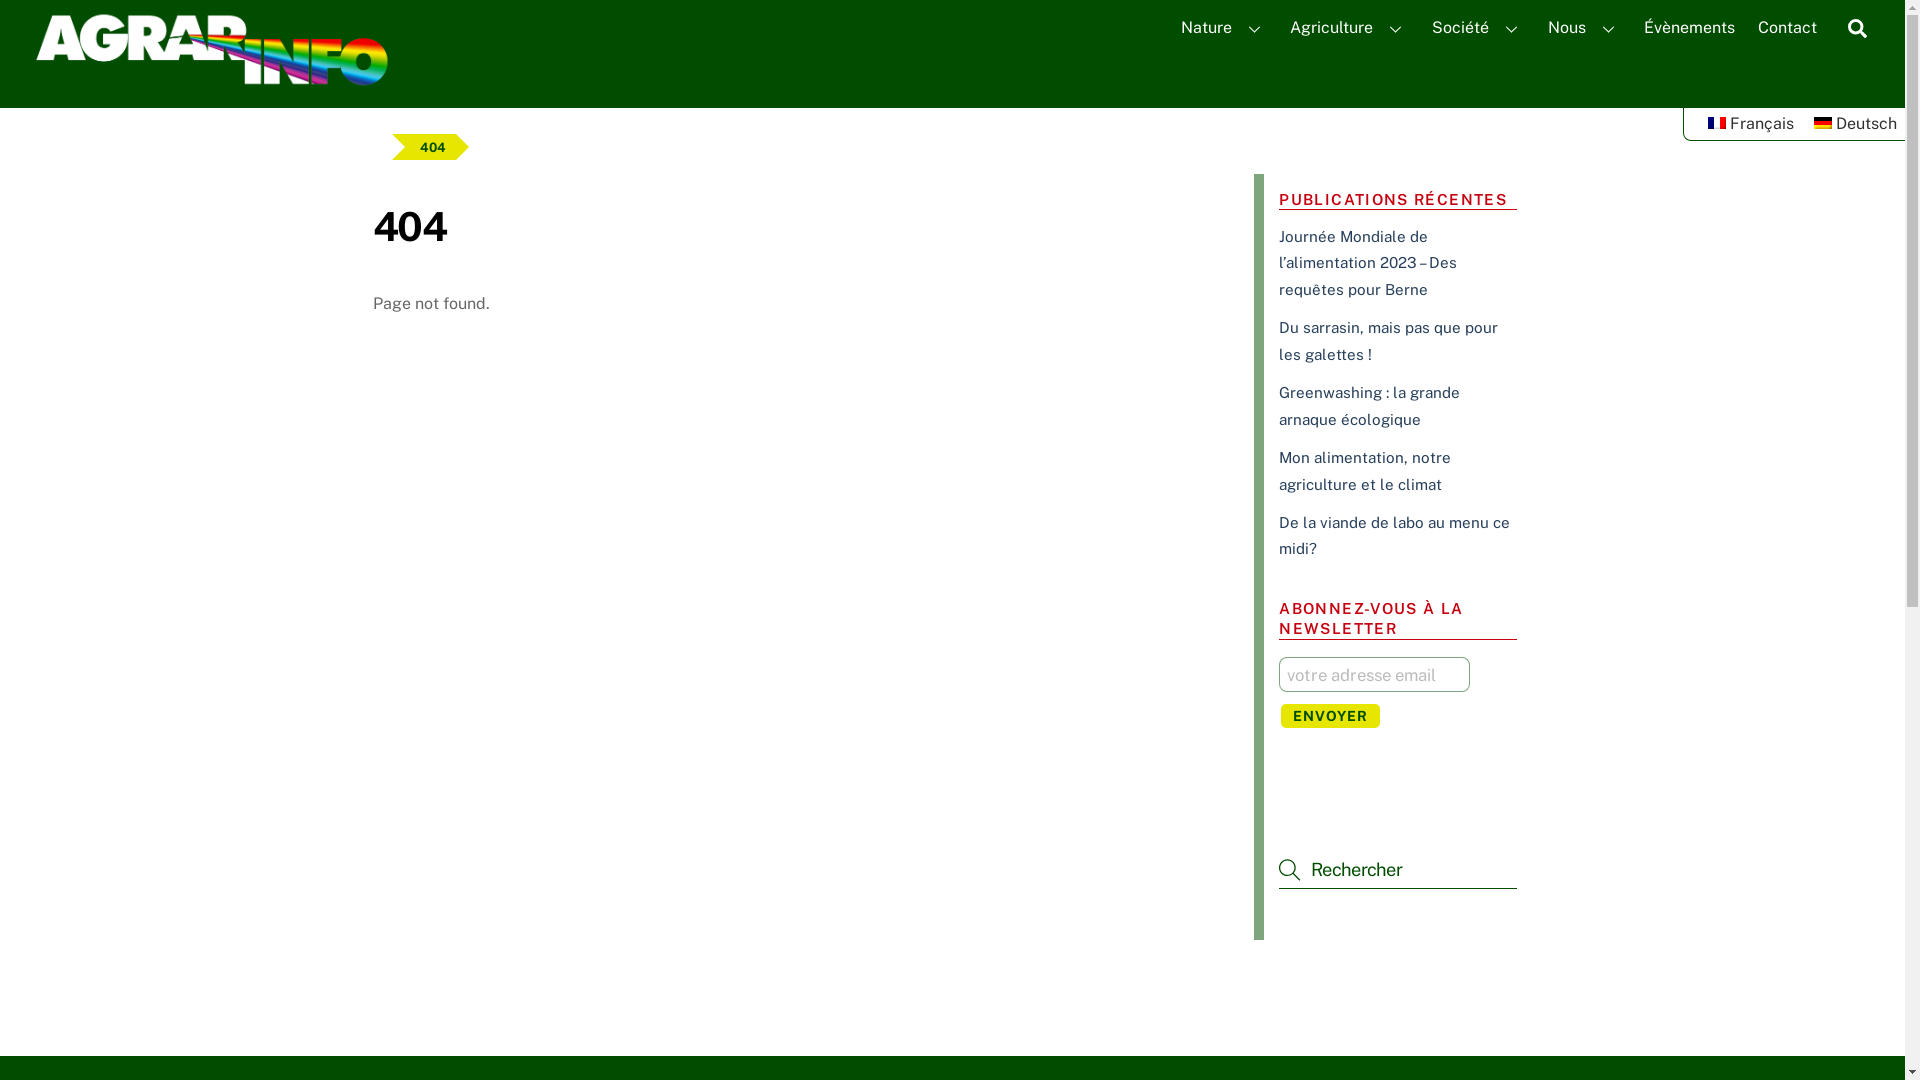 This screenshot has height=1080, width=1920. I want to click on agrarinfo_logo_RGBneg, so click(211, 50).